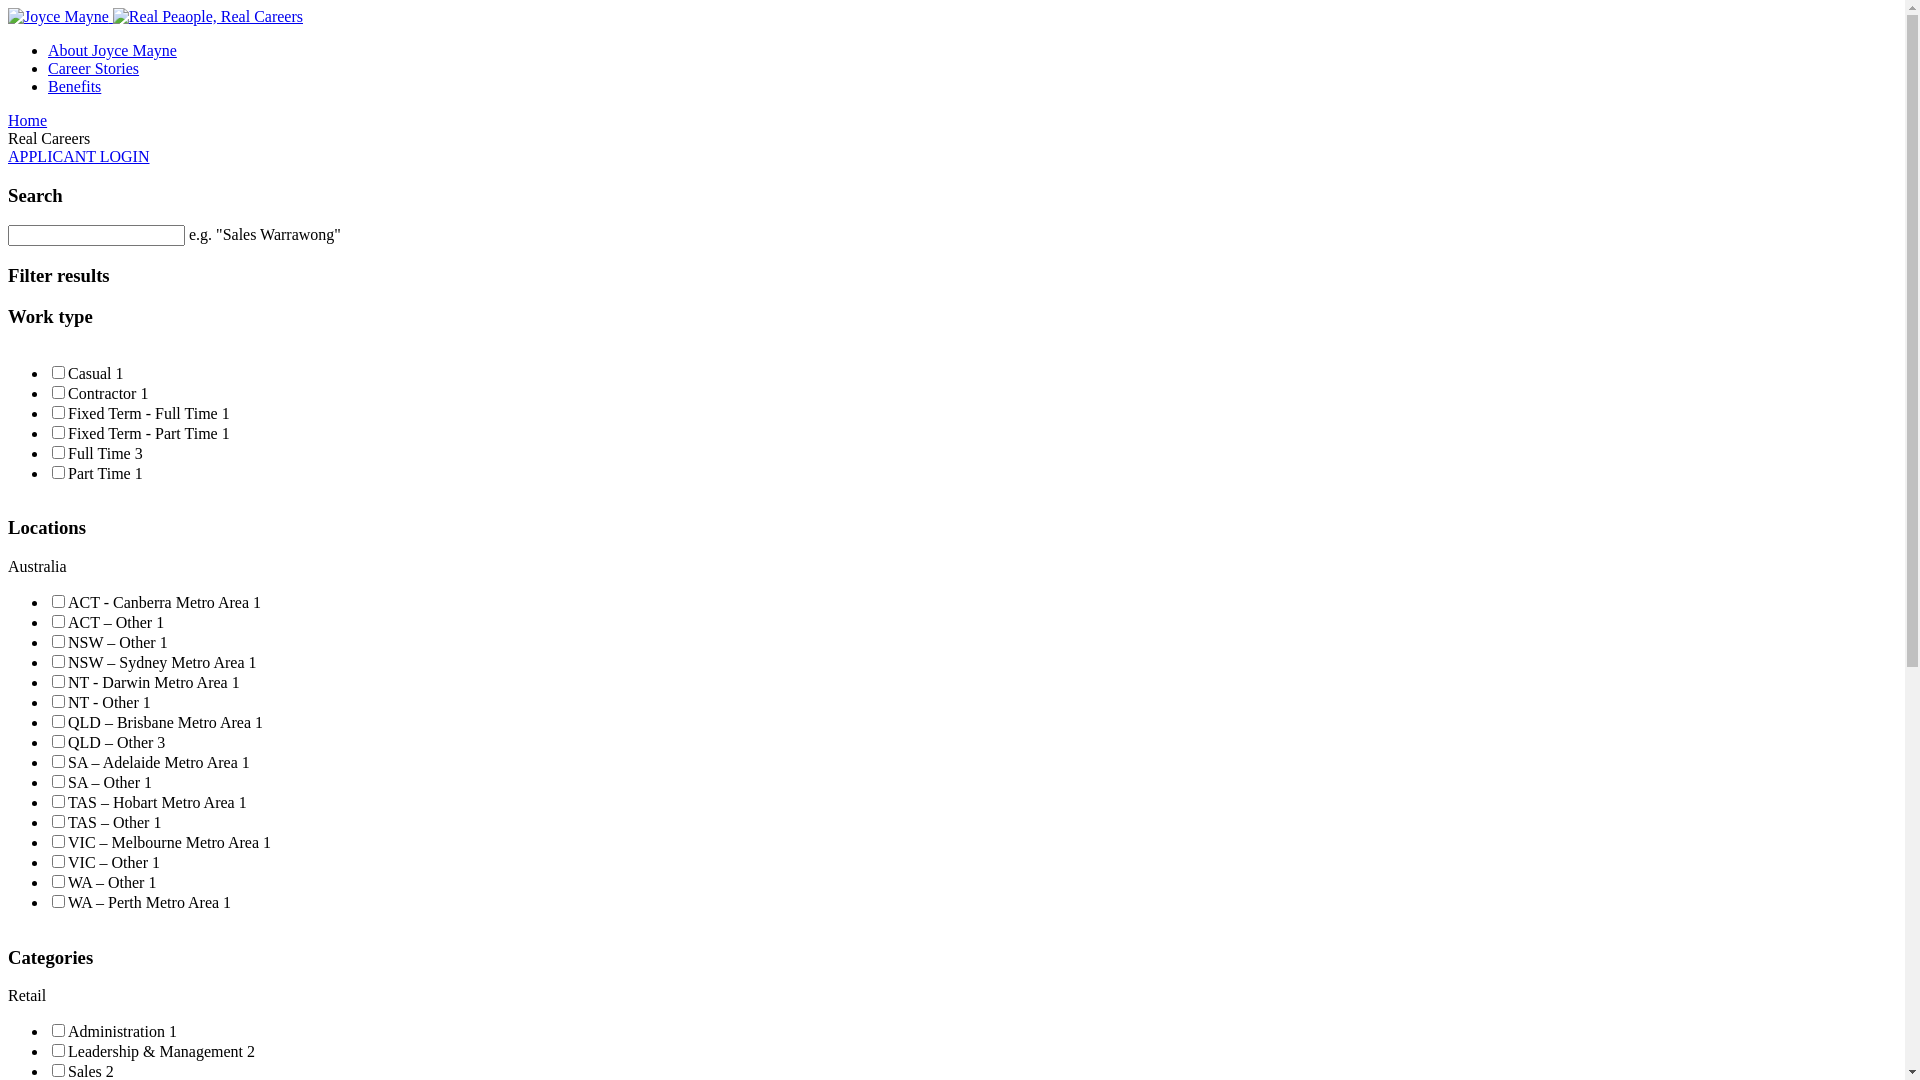 The height and width of the screenshot is (1080, 1920). I want to click on Career Stories, so click(972, 68).